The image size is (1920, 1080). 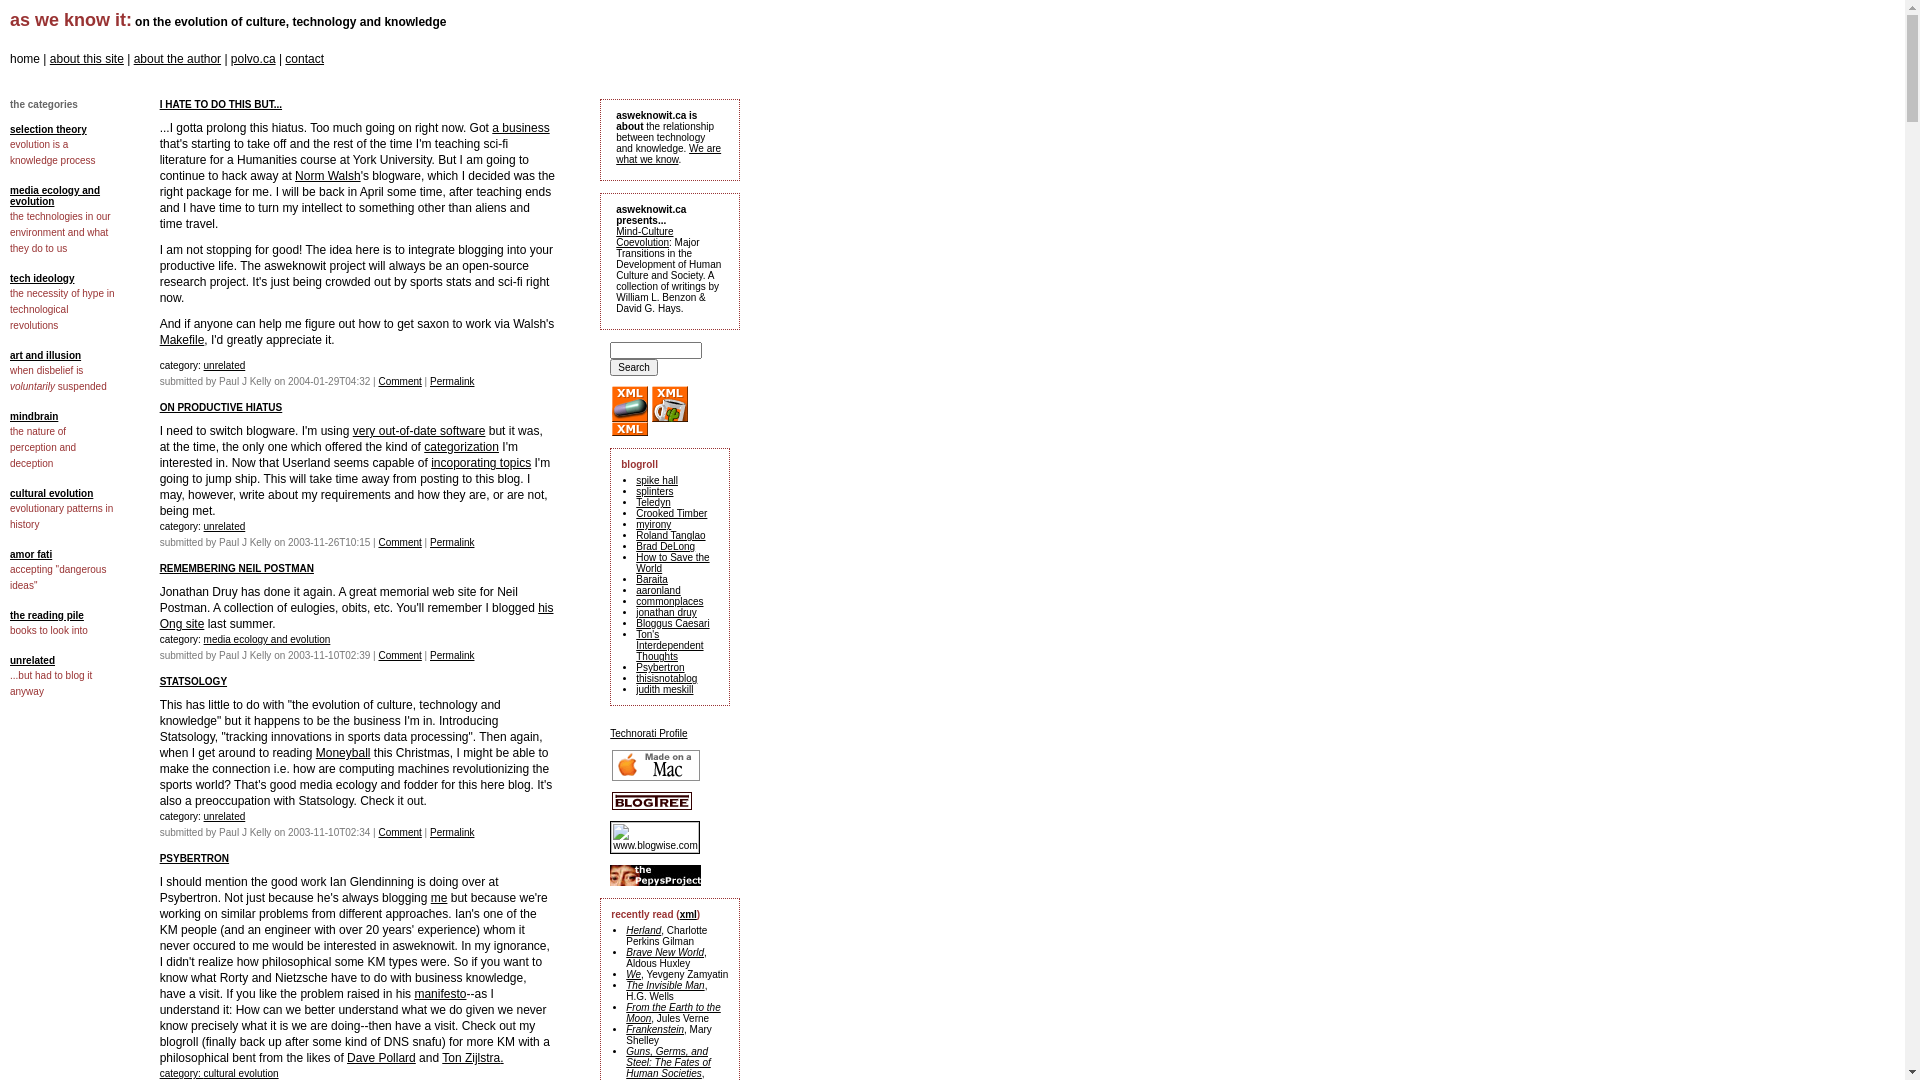 I want to click on unrelated, so click(x=224, y=816).